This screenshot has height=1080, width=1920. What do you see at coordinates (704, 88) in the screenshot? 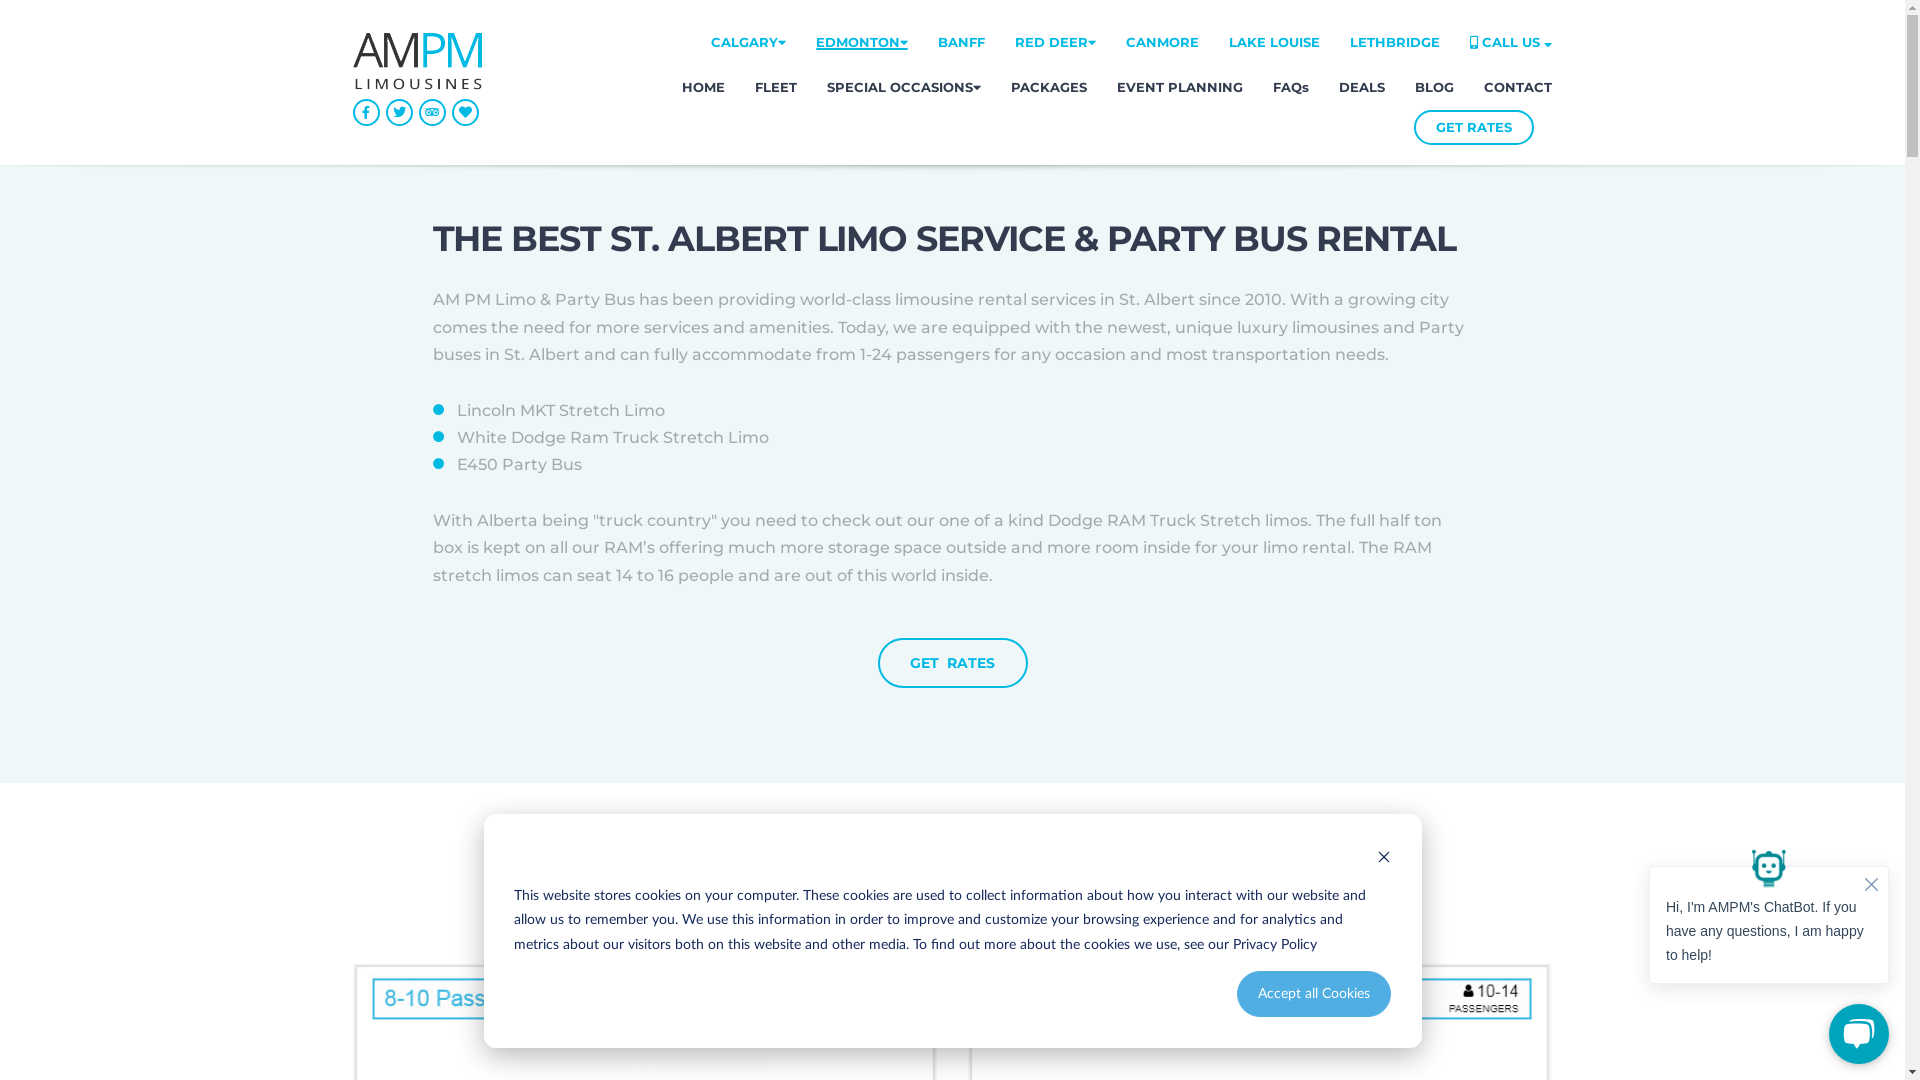
I see `HOME` at bounding box center [704, 88].